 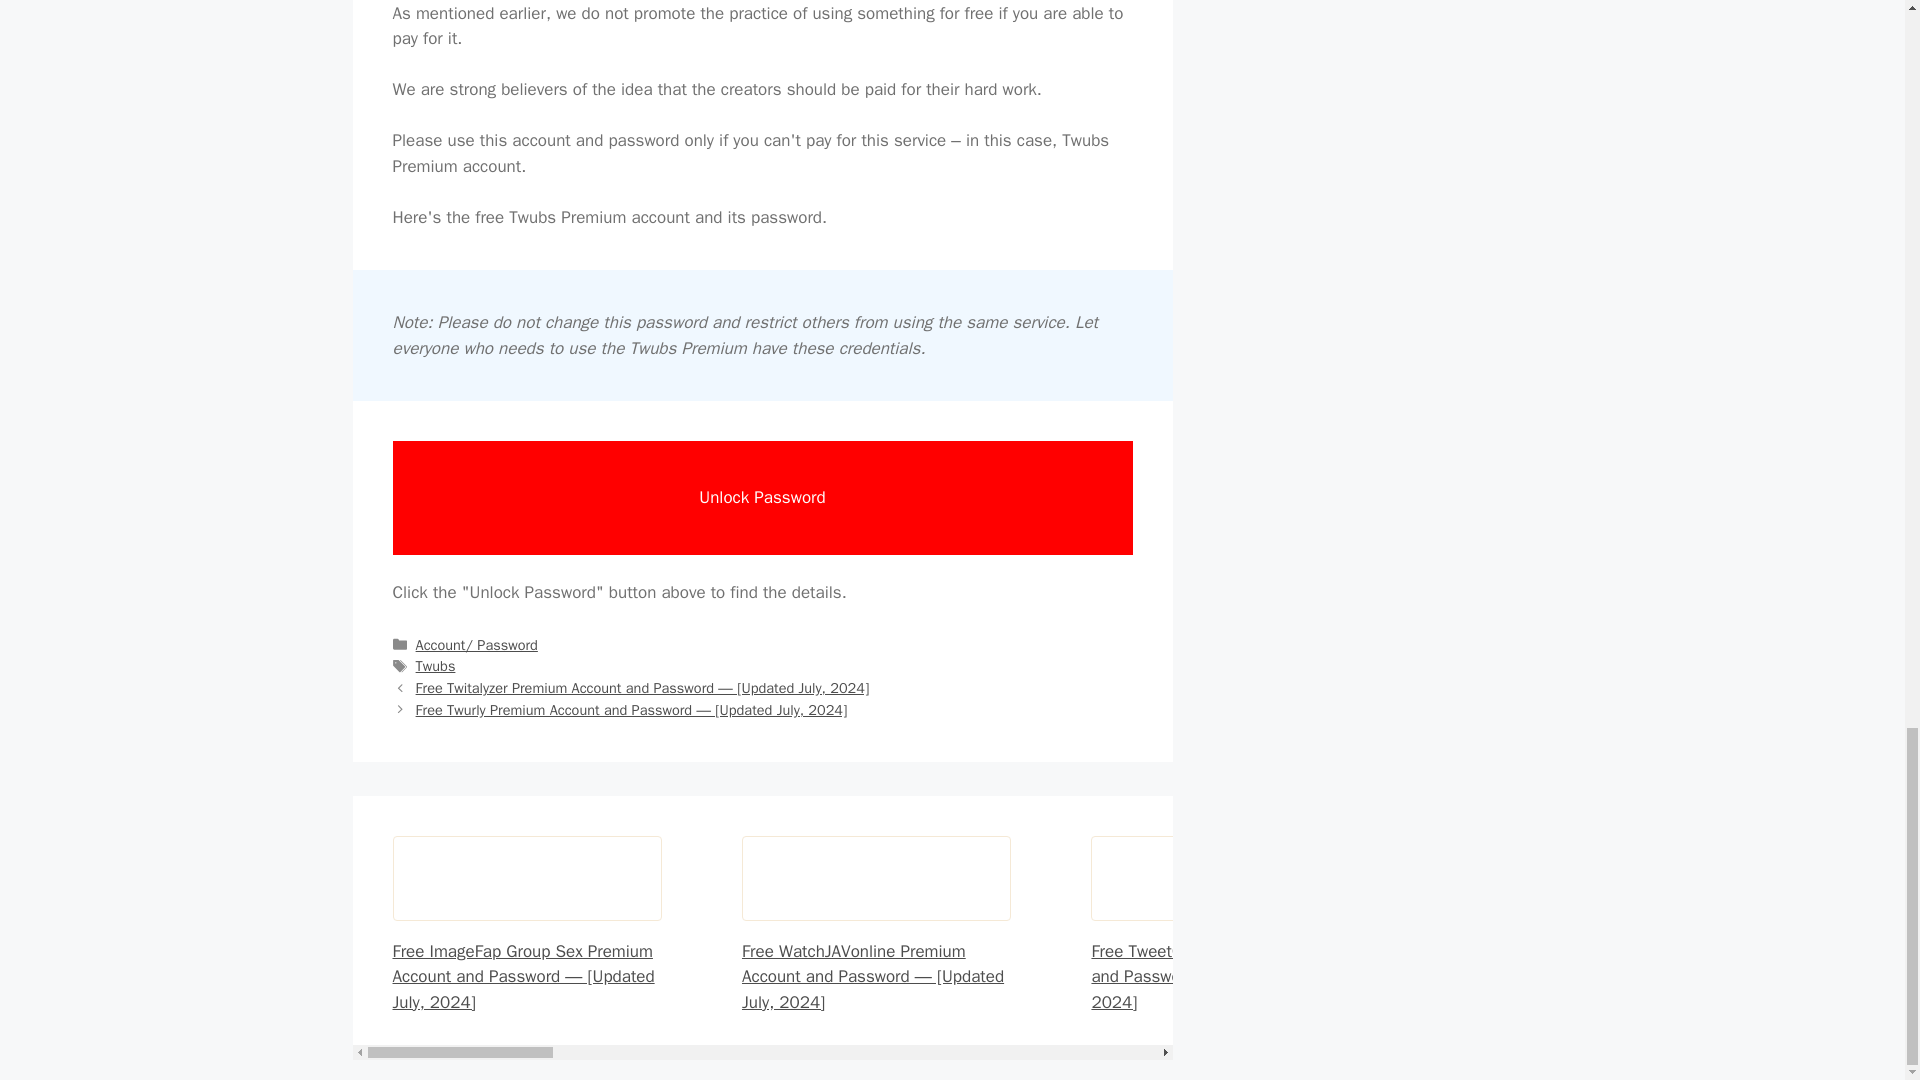 What do you see at coordinates (436, 666) in the screenshot?
I see `Twubs` at bounding box center [436, 666].